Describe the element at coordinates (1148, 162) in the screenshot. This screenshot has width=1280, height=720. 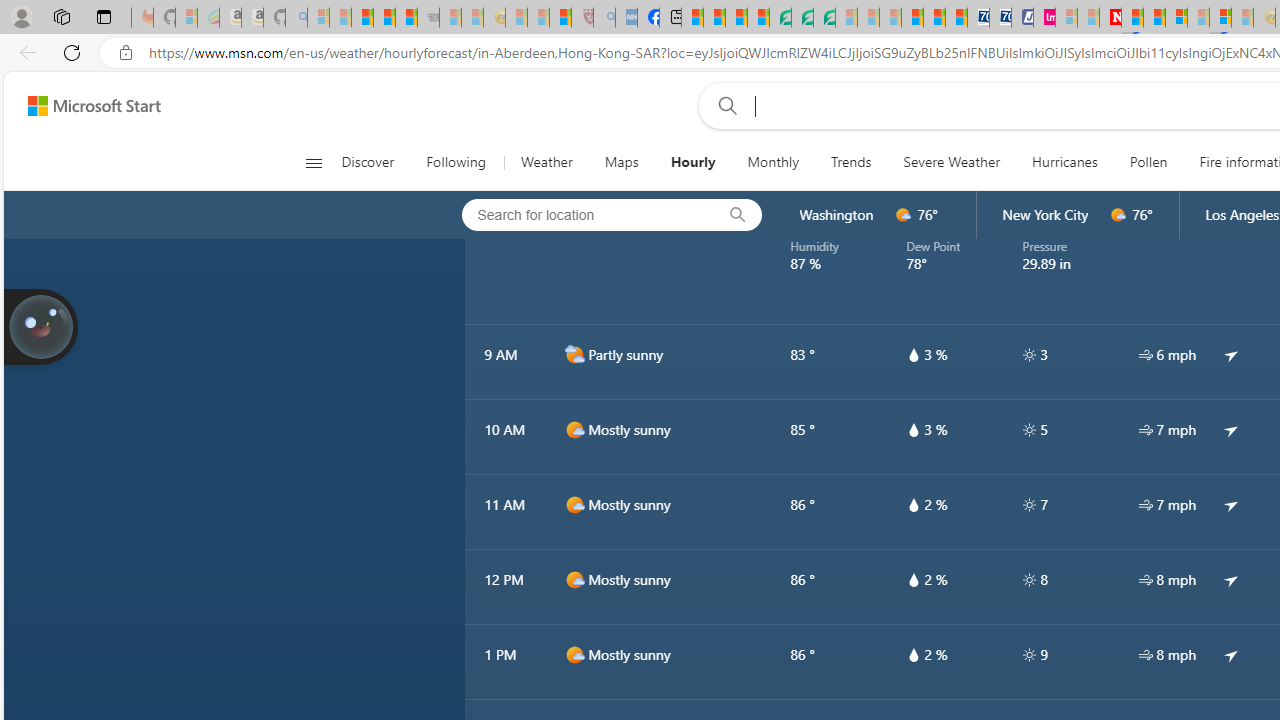
I see `Pollen` at that location.